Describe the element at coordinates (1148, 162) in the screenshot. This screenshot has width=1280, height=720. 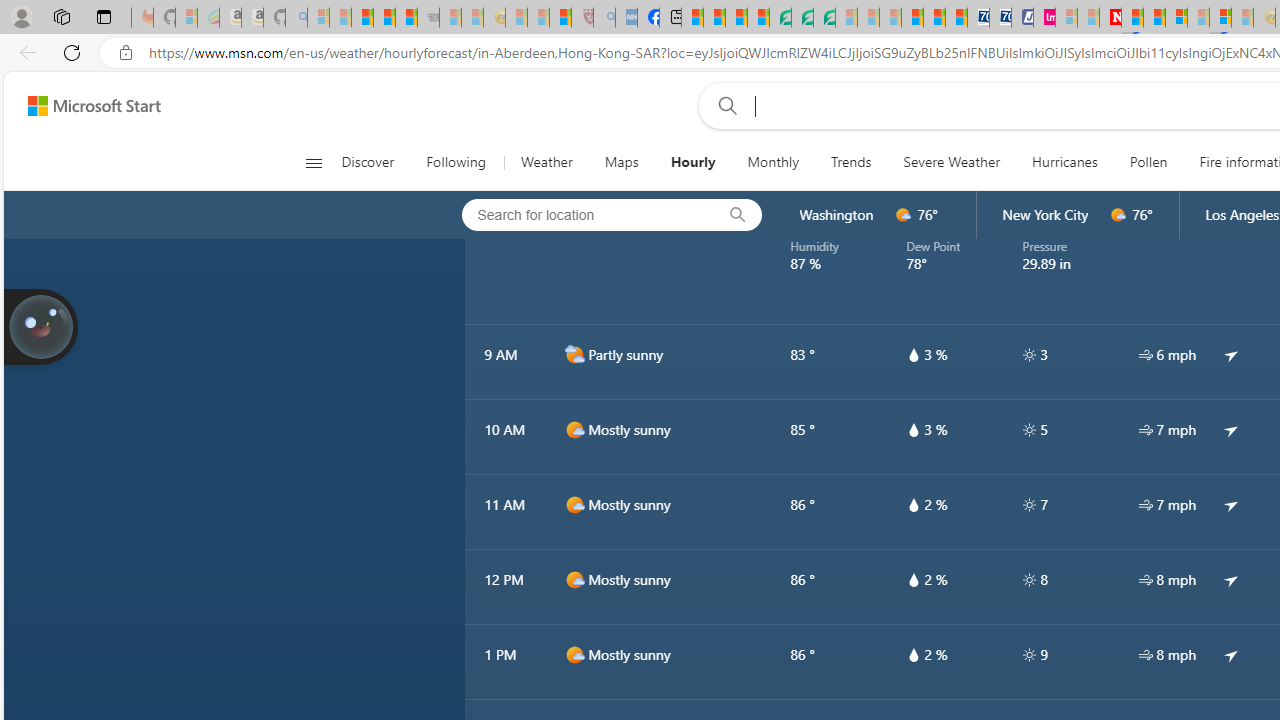
I see `Pollen` at that location.